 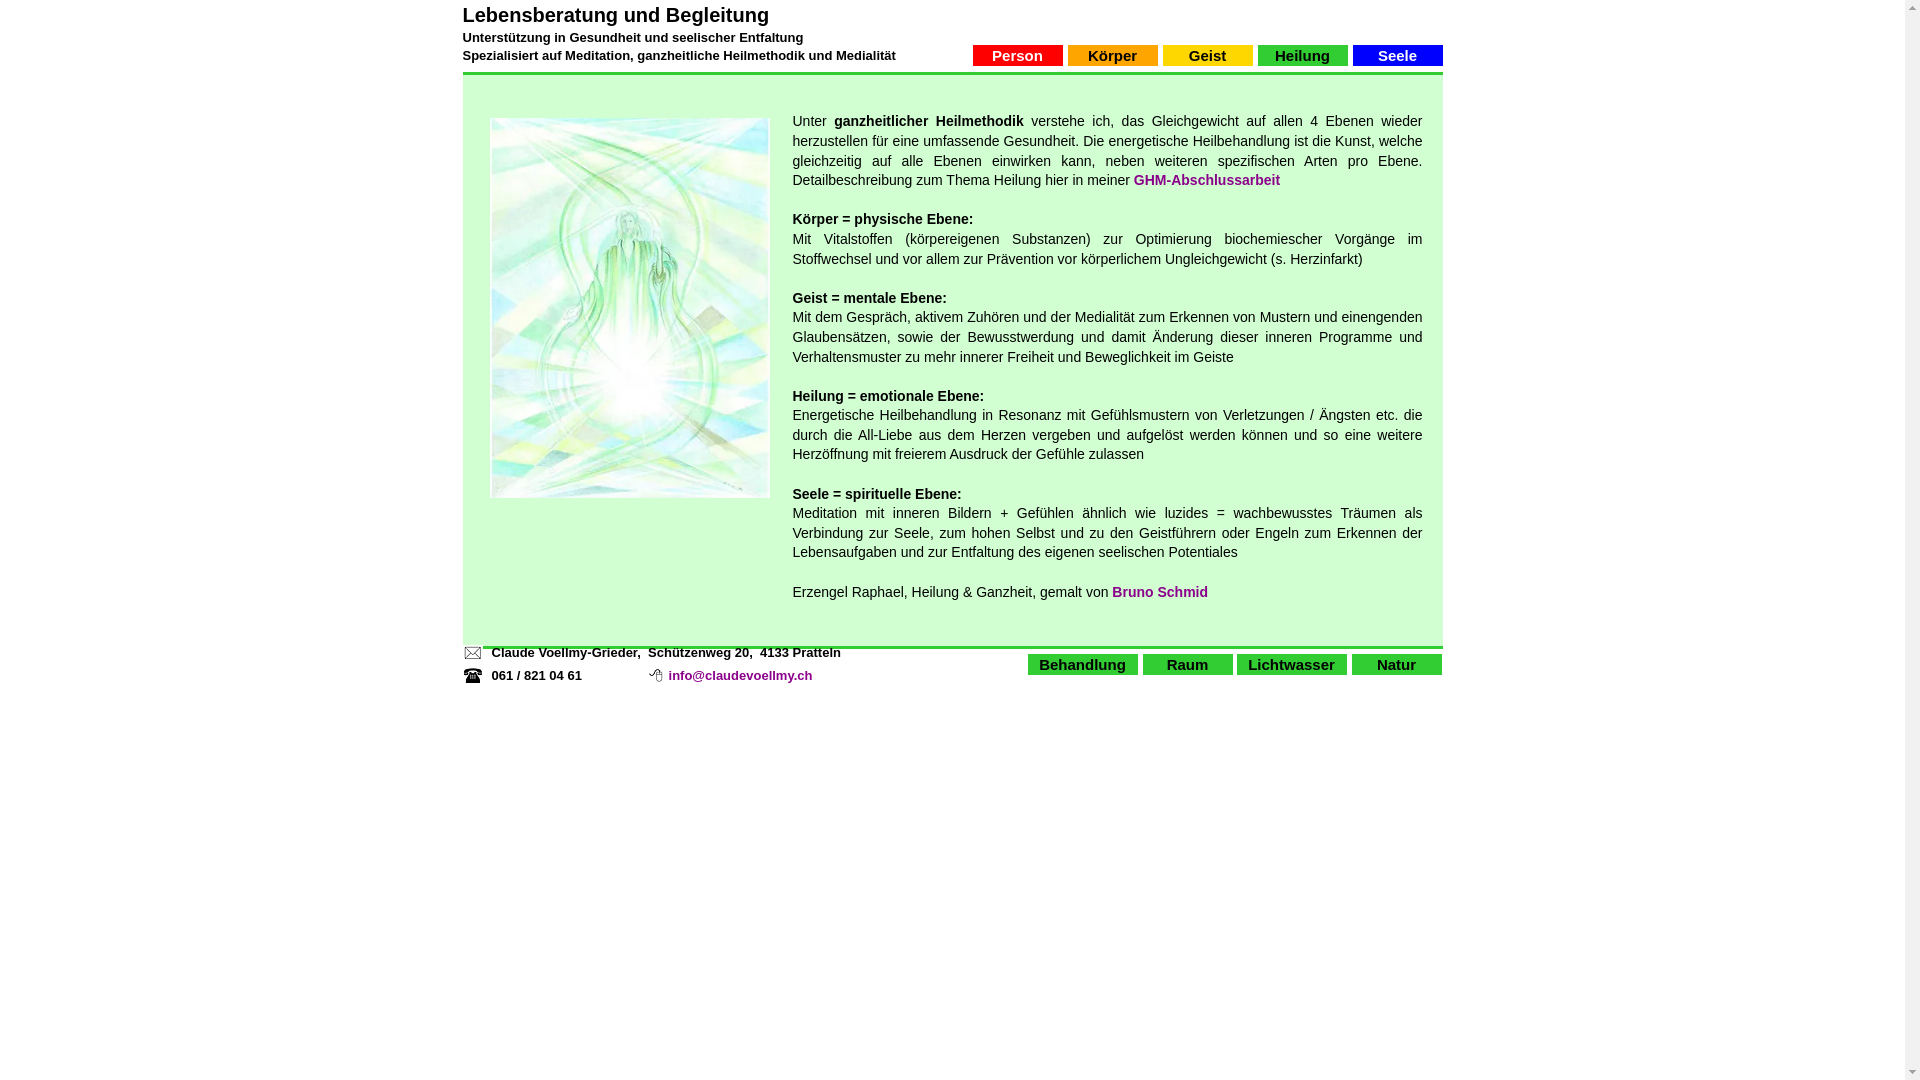 What do you see at coordinates (1017, 56) in the screenshot?
I see `Person` at bounding box center [1017, 56].